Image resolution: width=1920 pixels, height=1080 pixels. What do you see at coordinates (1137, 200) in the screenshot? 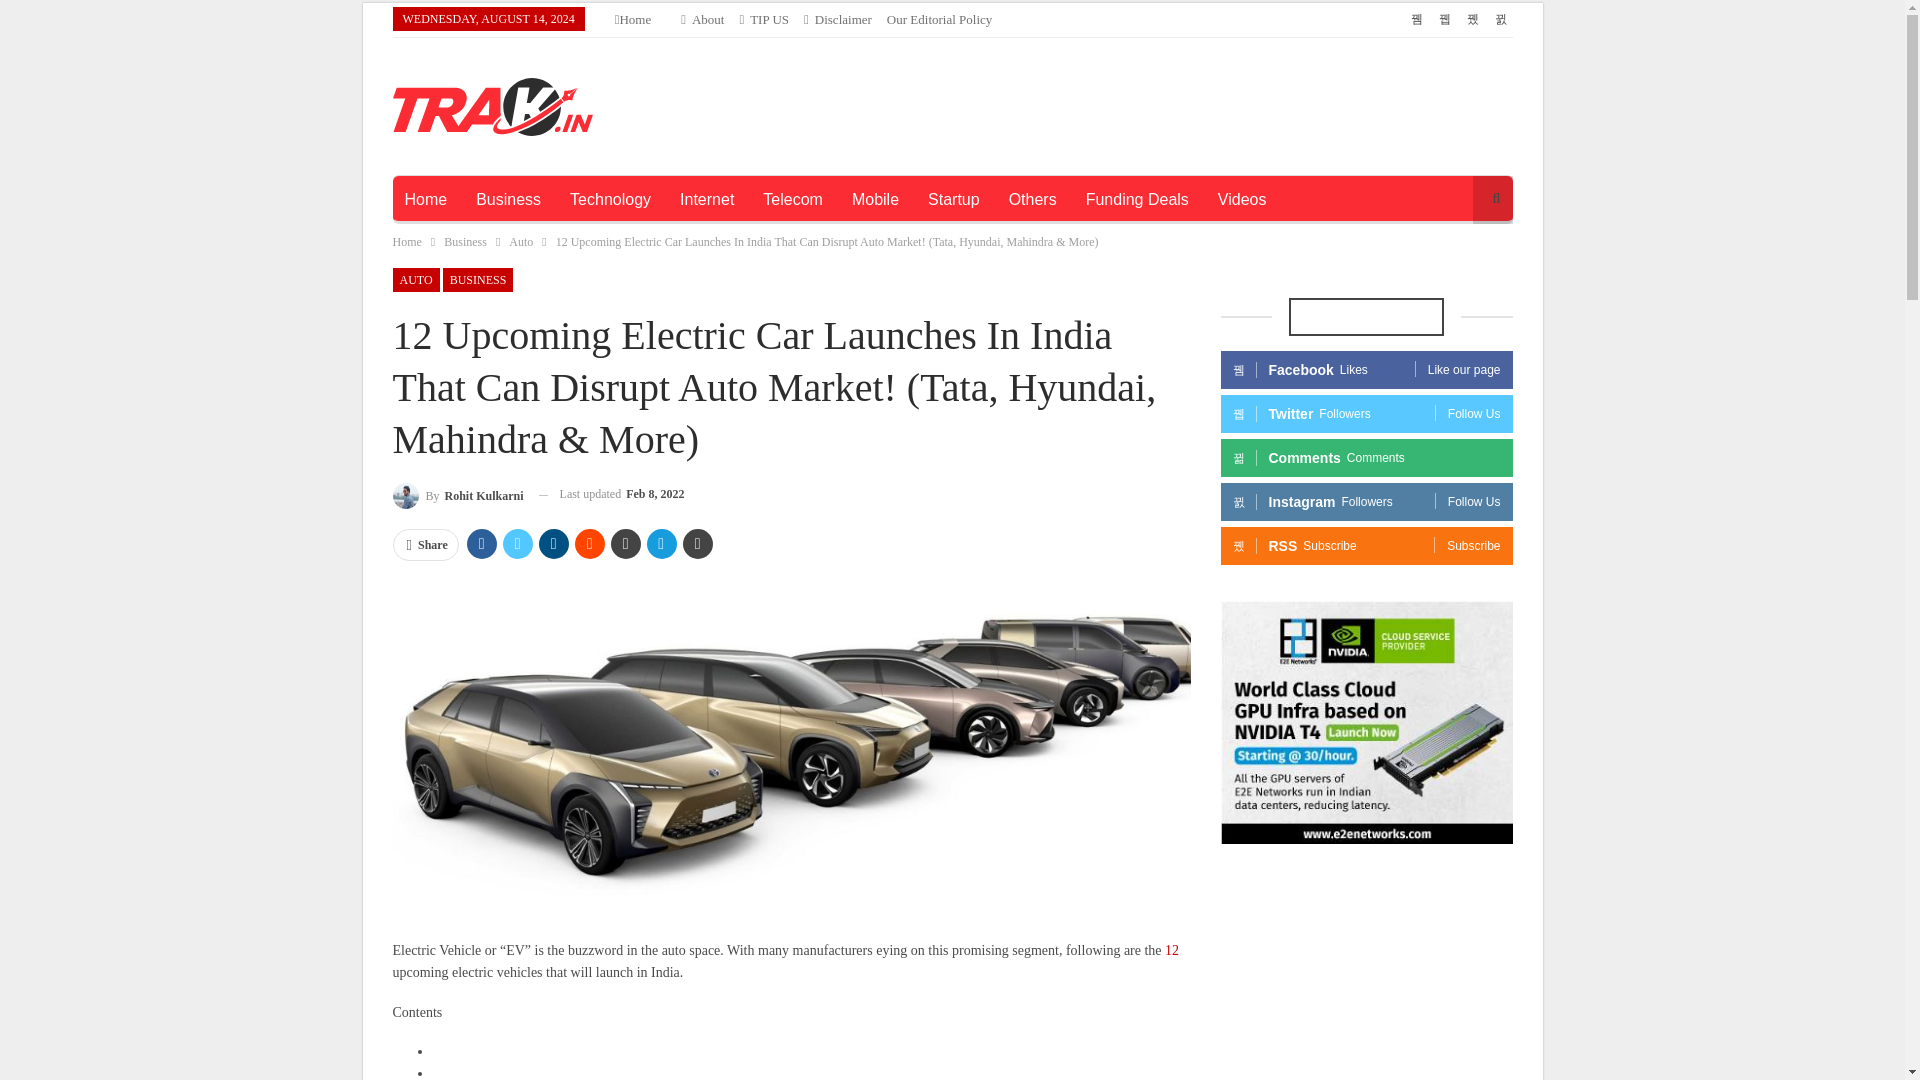
I see `Funding Deals` at bounding box center [1137, 200].